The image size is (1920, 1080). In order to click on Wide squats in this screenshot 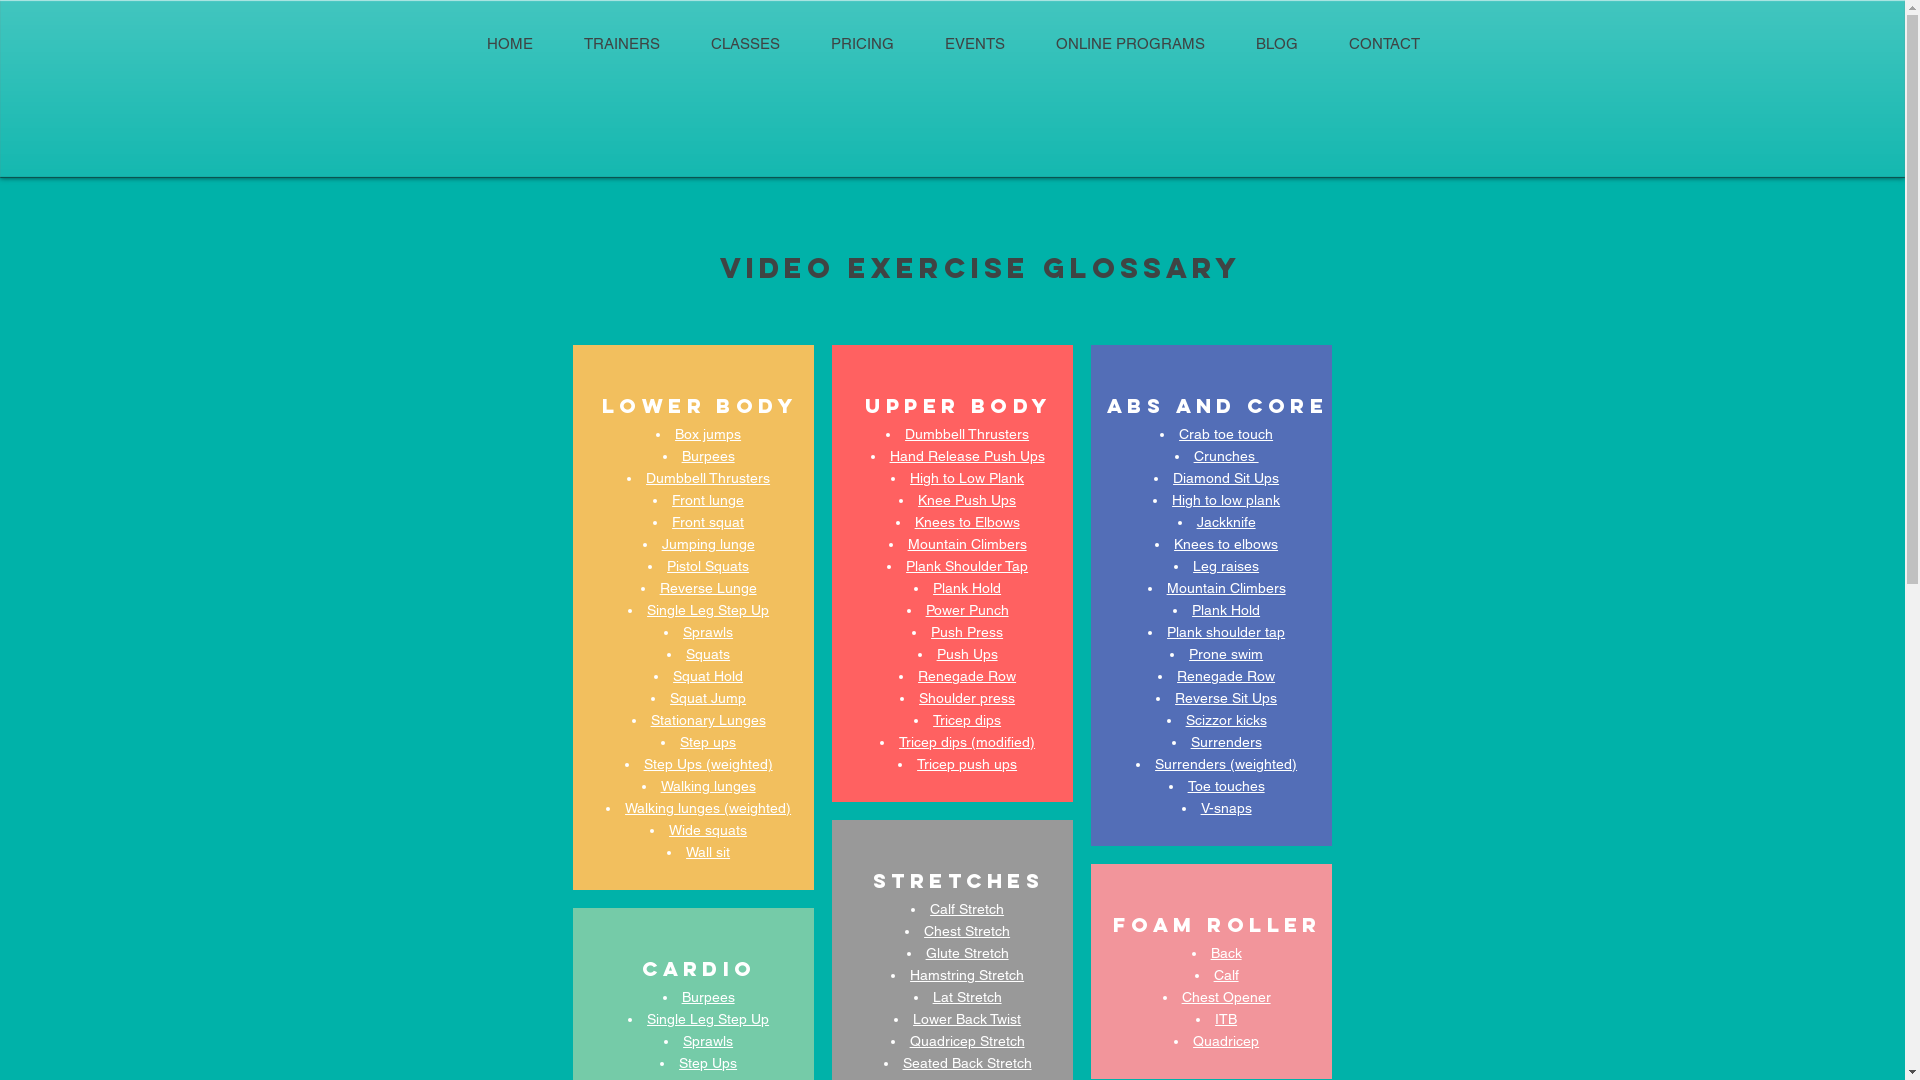, I will do `click(708, 830)`.